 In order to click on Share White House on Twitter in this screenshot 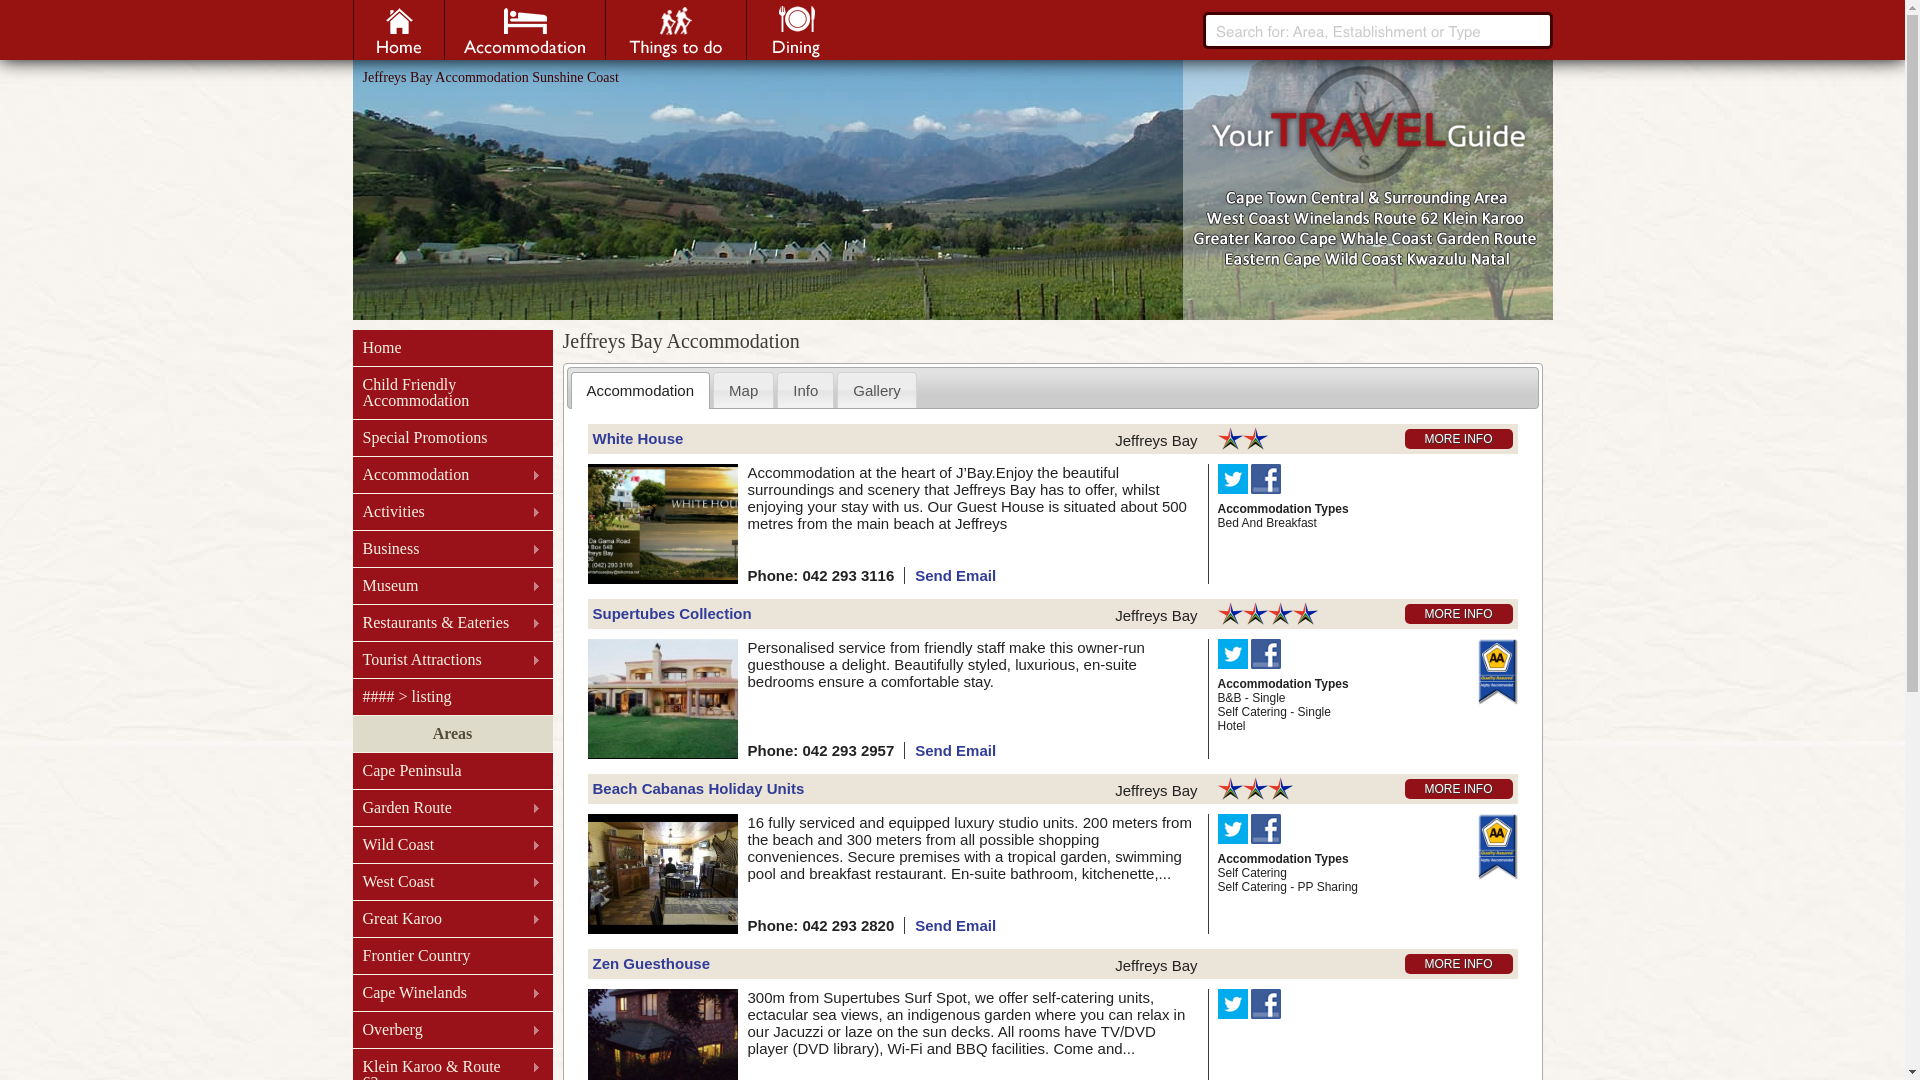, I will do `click(1232, 478)`.